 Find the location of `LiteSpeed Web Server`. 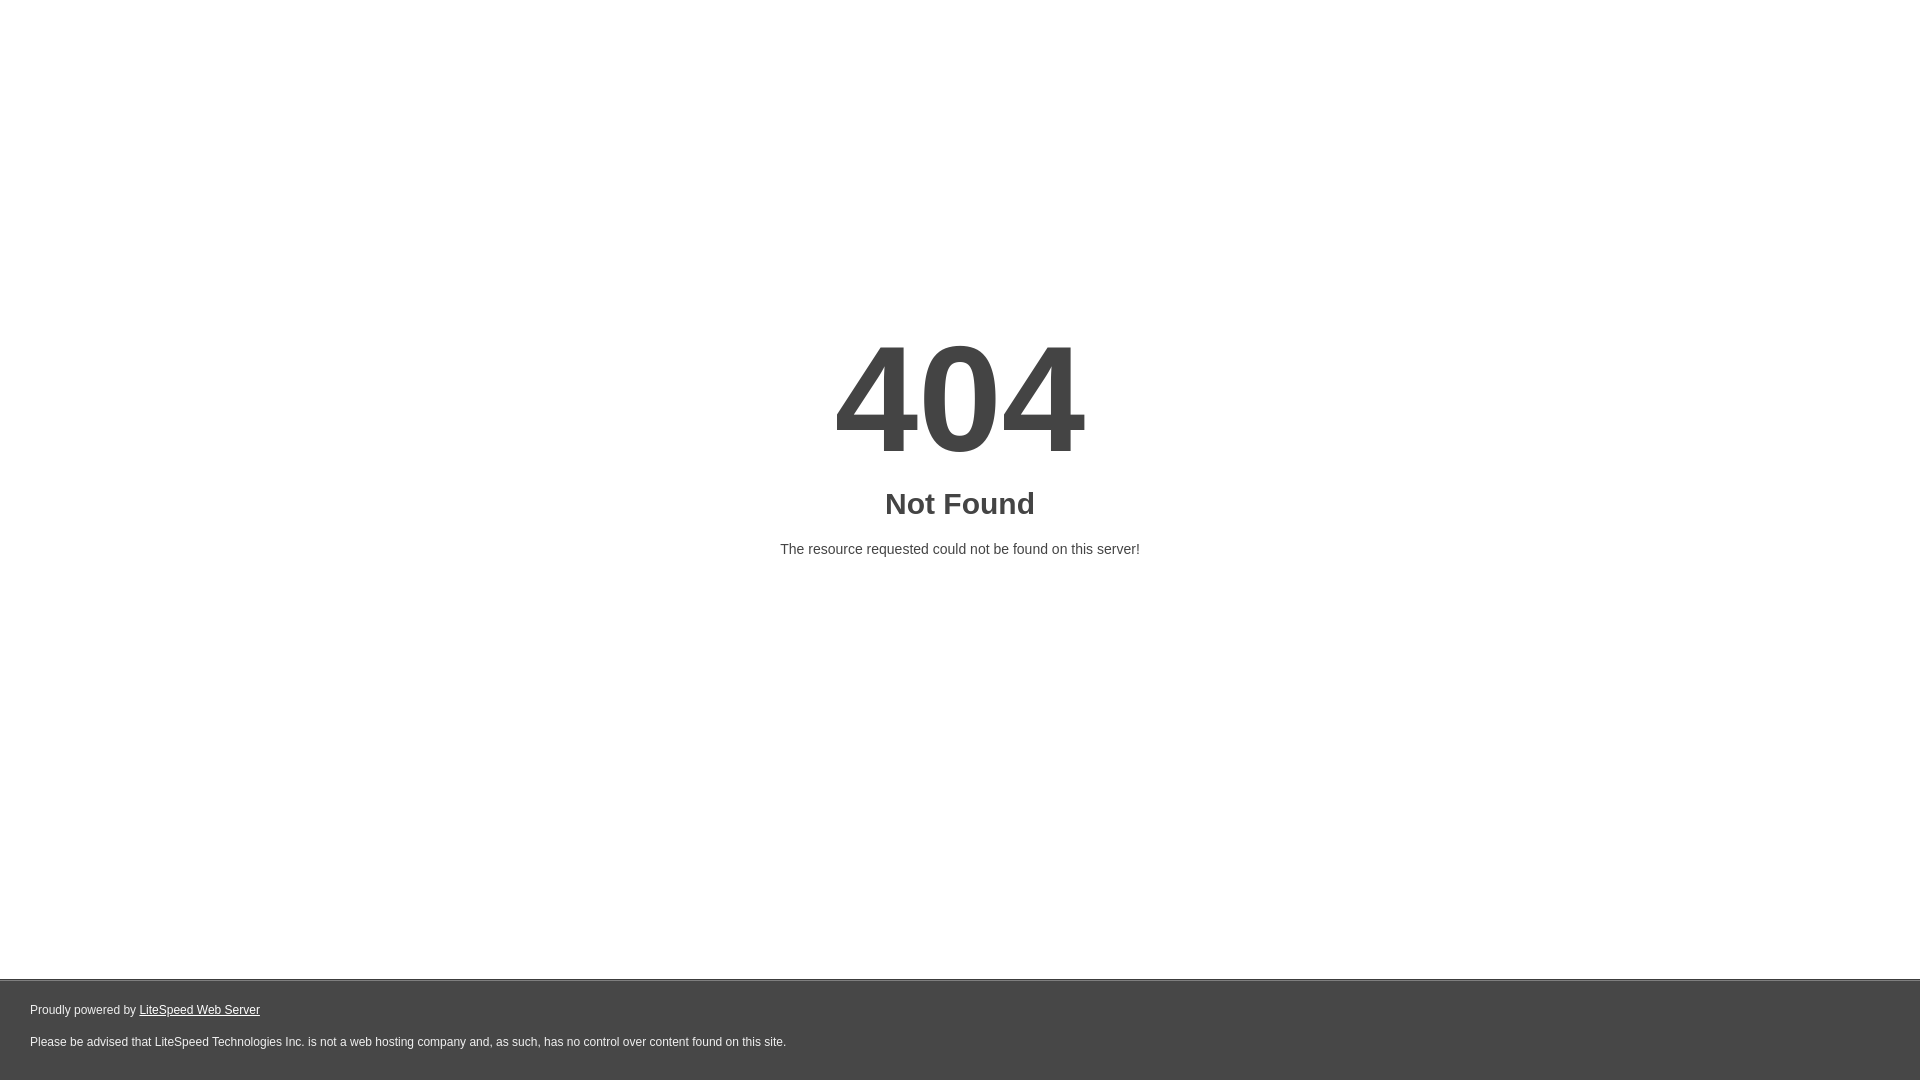

LiteSpeed Web Server is located at coordinates (200, 1010).